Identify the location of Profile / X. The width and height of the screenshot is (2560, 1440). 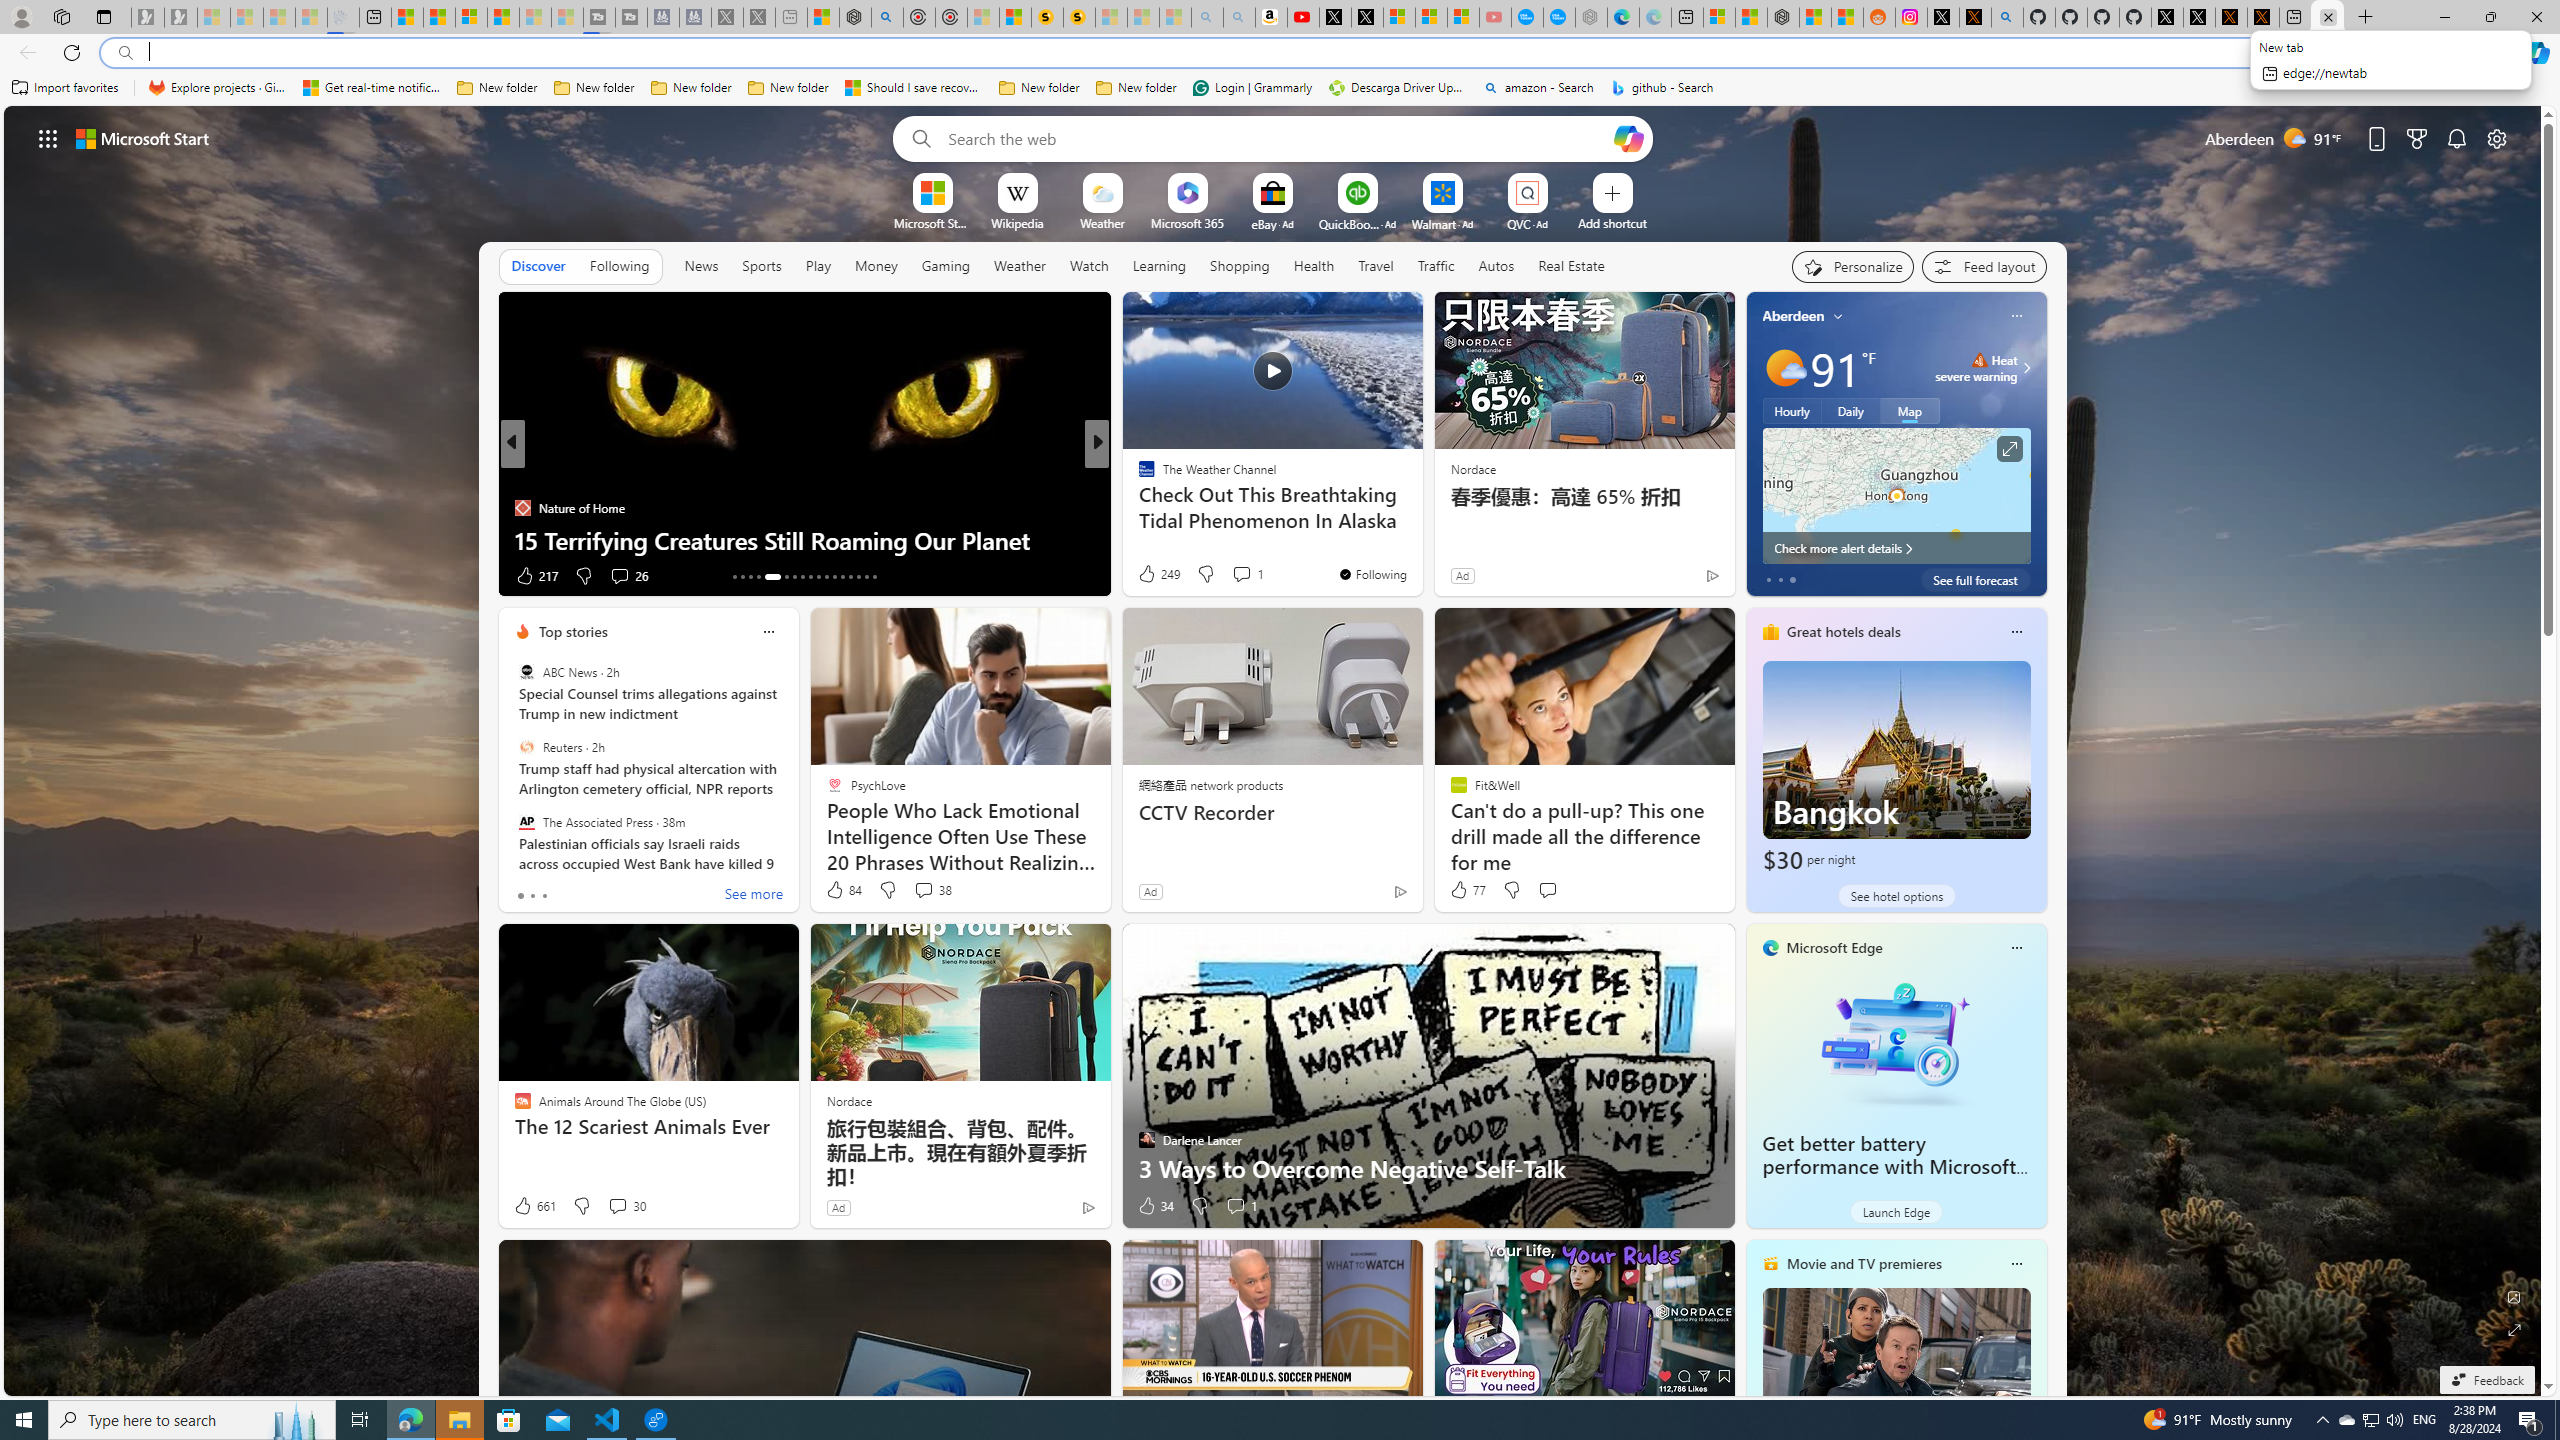
(2166, 17).